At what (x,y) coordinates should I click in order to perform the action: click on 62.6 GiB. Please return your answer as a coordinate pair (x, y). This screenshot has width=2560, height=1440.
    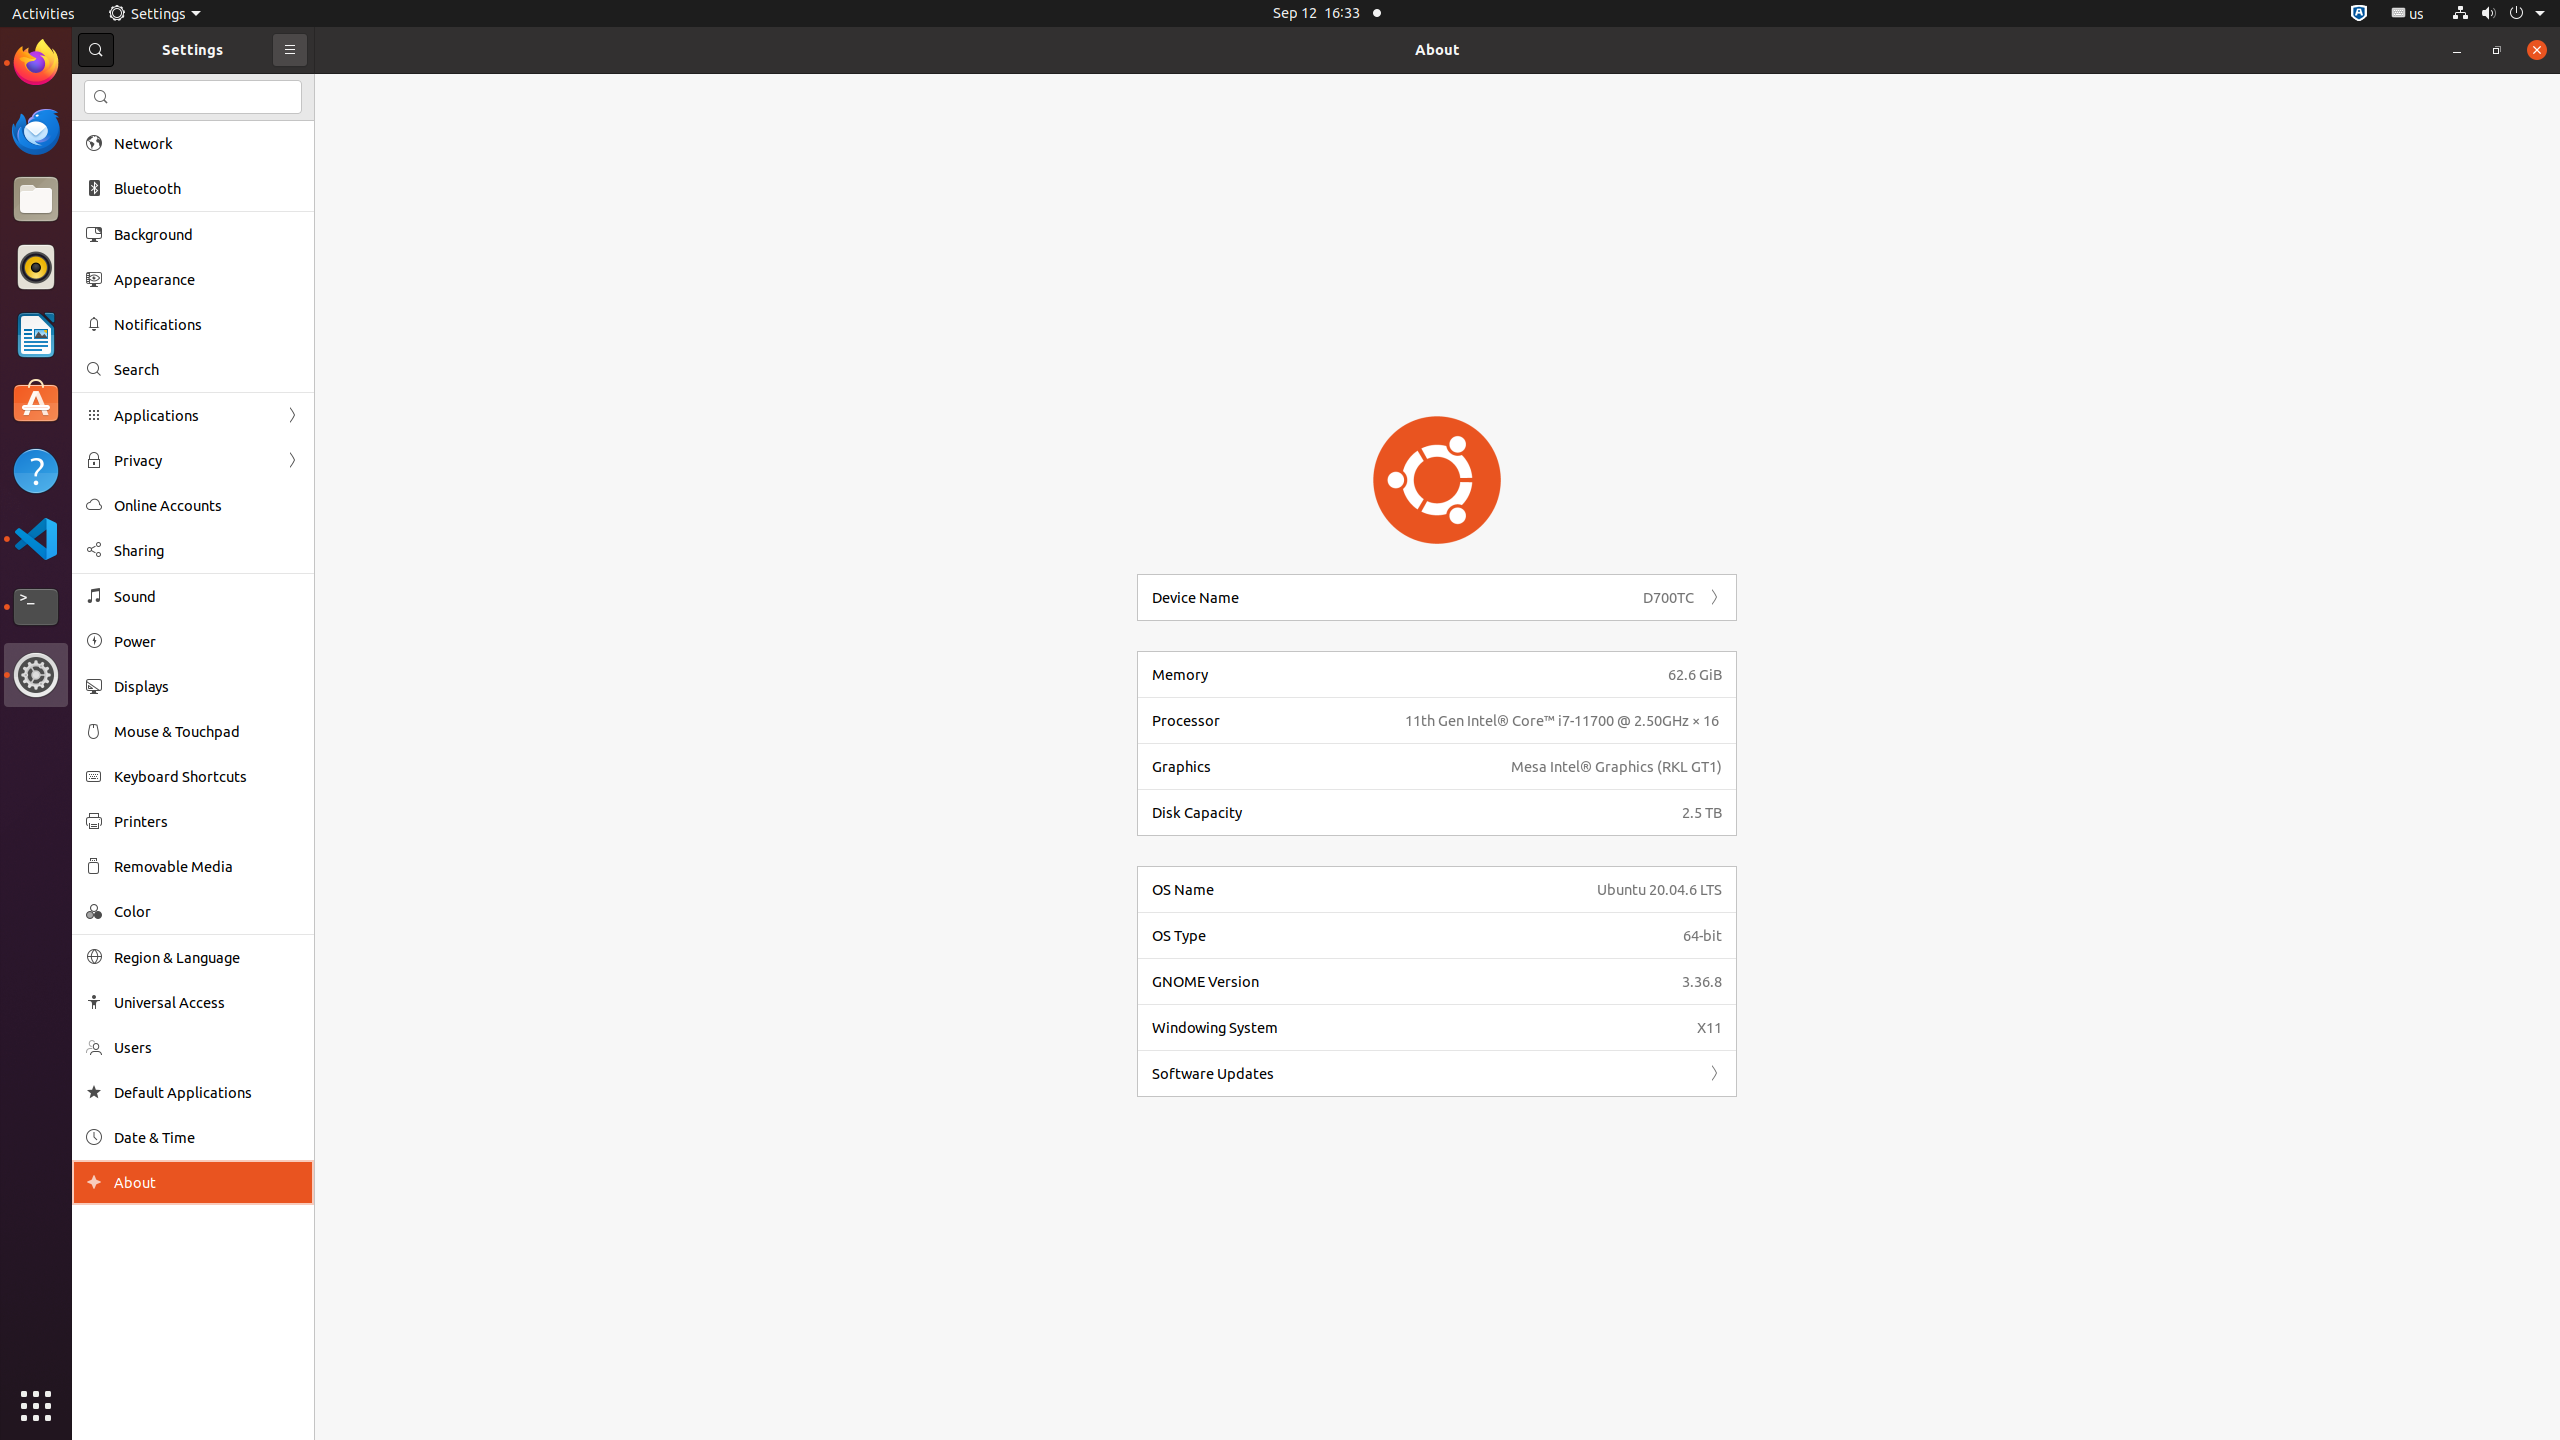
    Looking at the image, I should click on (1695, 674).